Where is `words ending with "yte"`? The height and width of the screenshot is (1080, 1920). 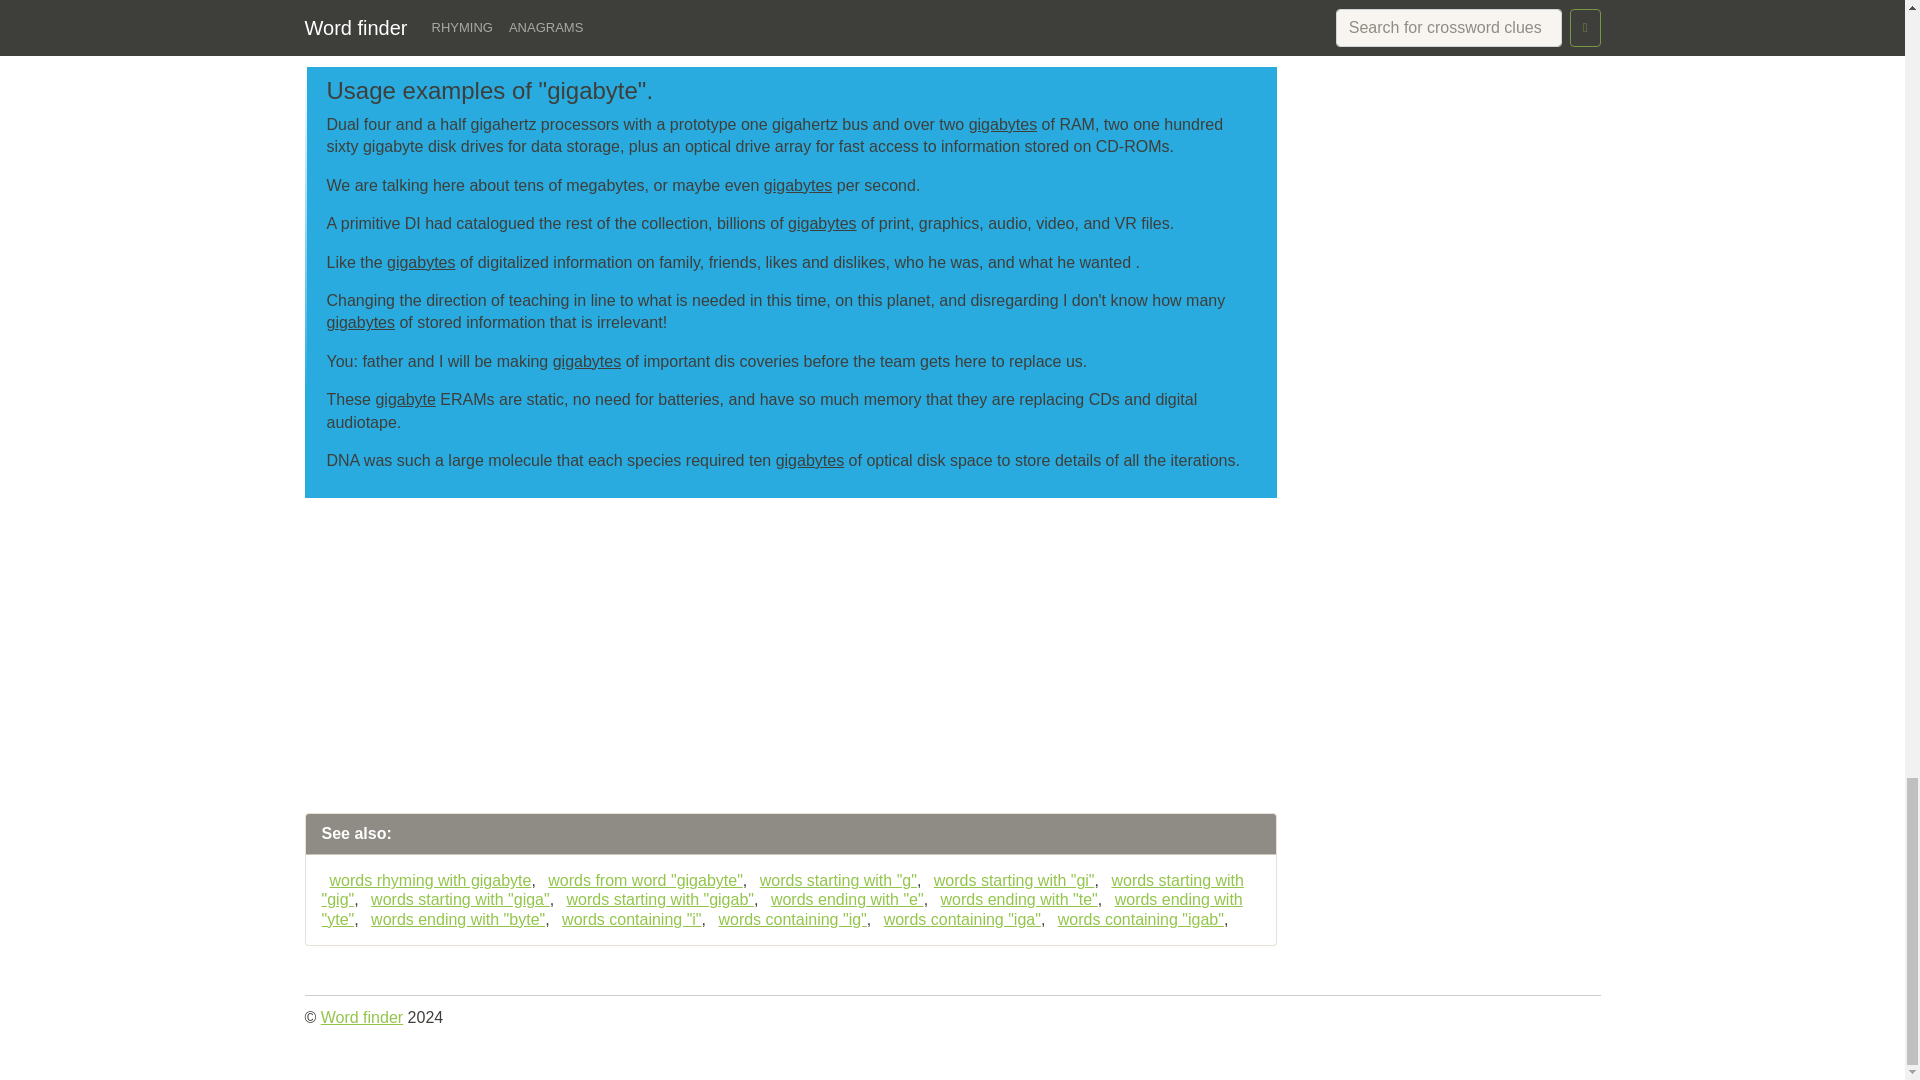 words ending with "yte" is located at coordinates (782, 908).